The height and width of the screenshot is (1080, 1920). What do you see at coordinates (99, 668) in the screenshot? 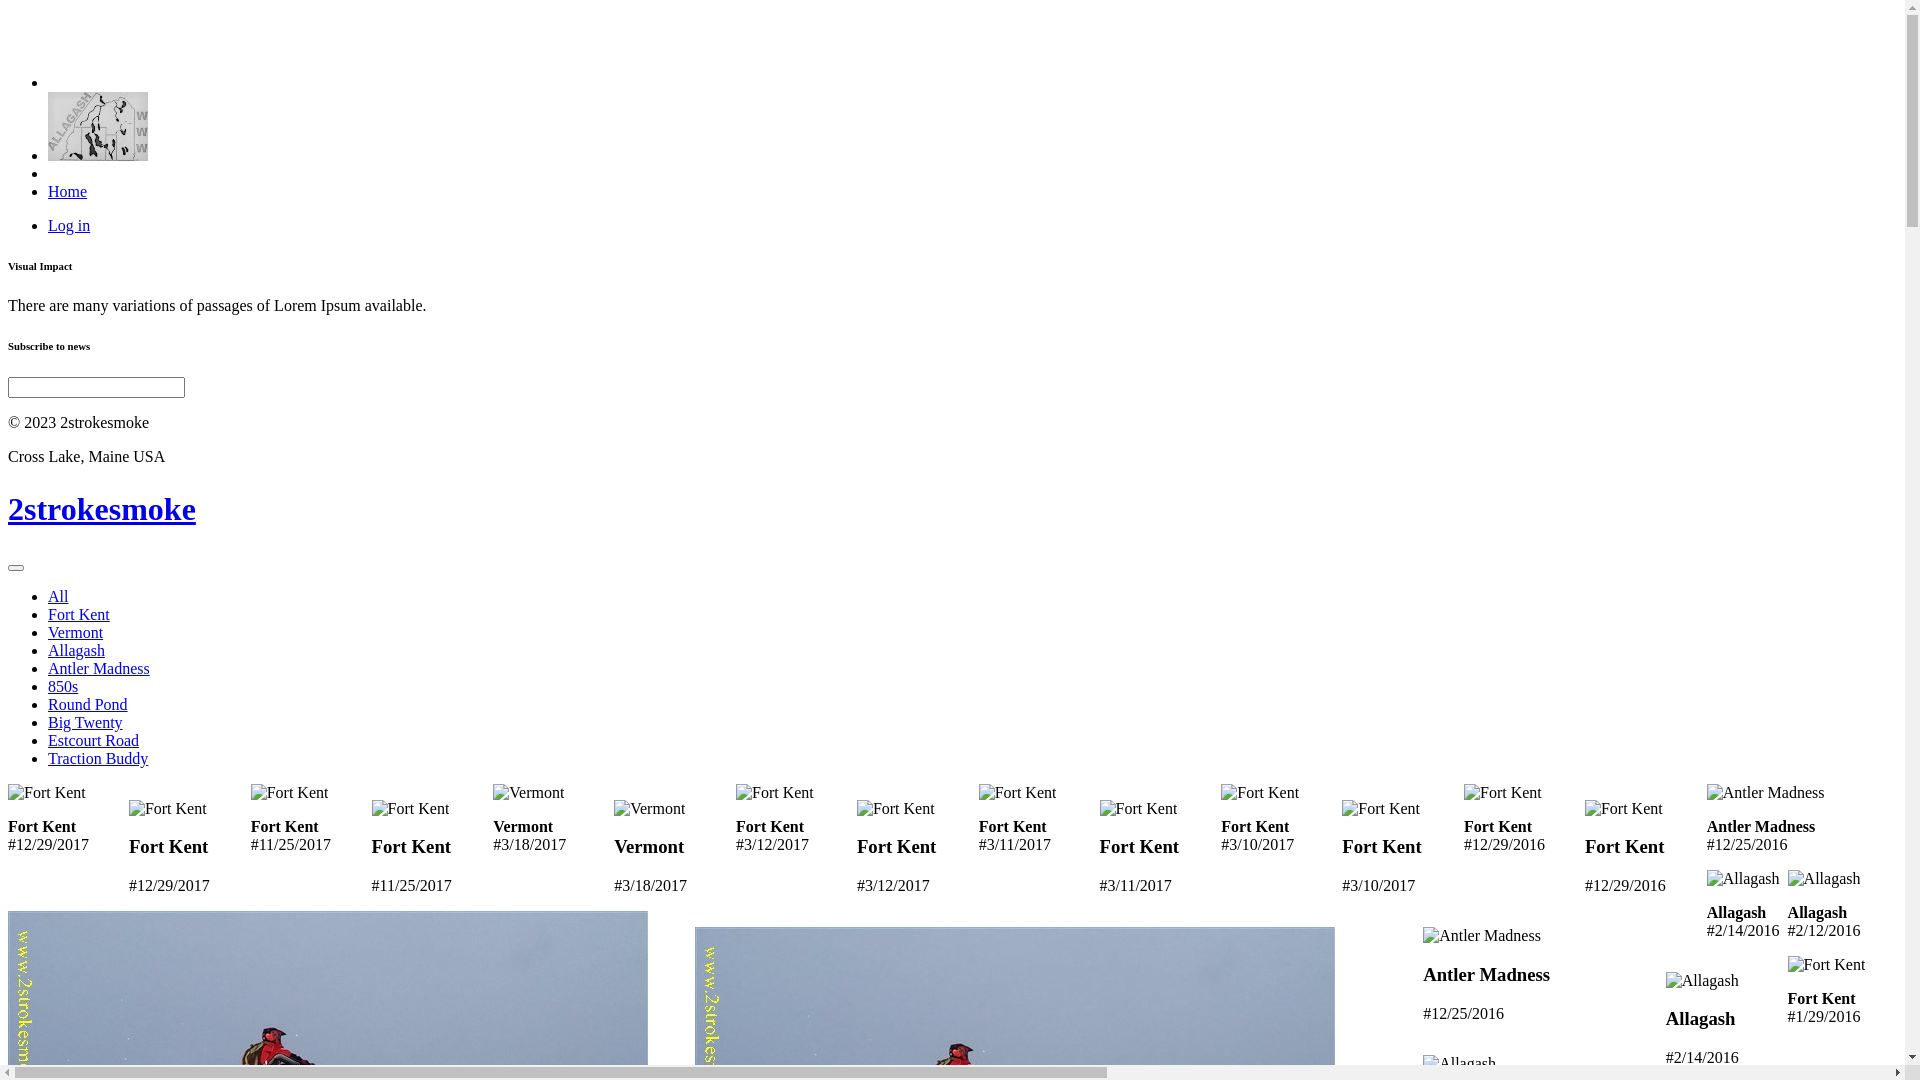
I see `Antler Madness` at bounding box center [99, 668].